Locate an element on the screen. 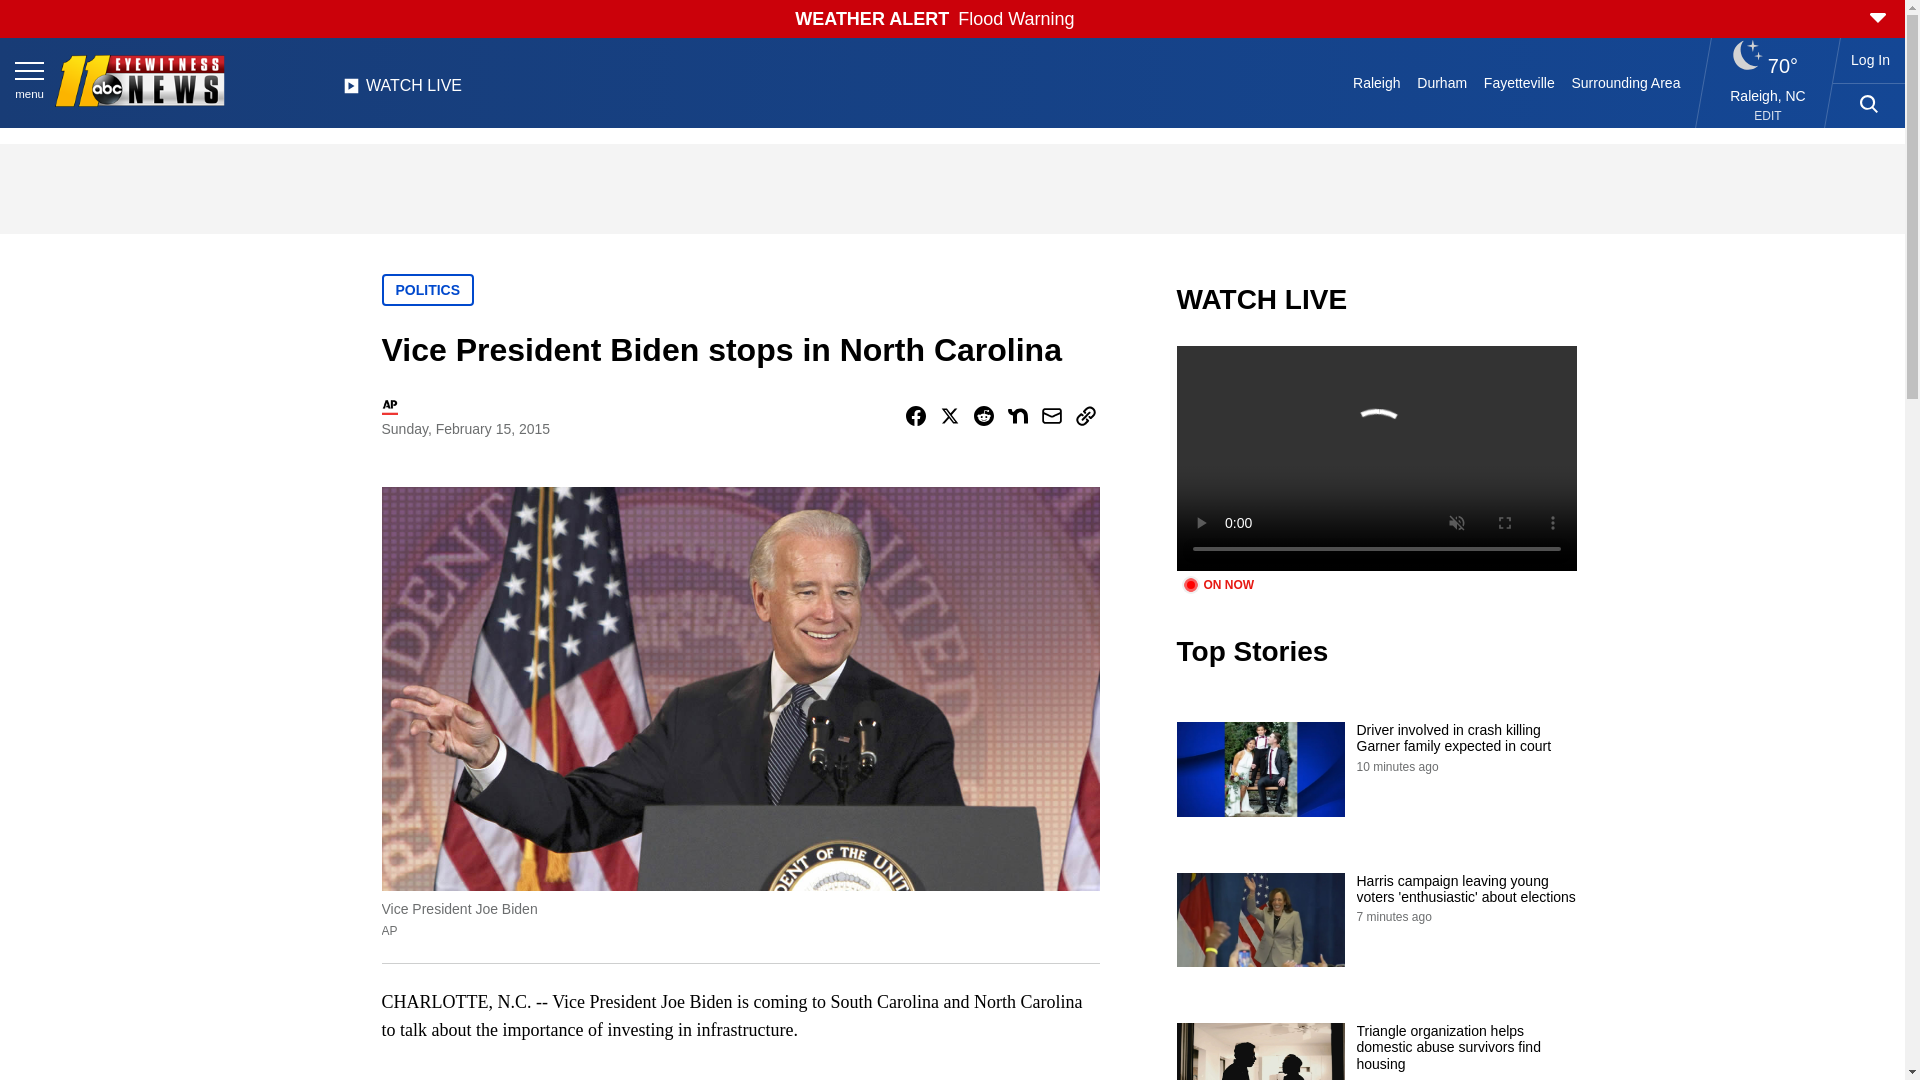 Image resolution: width=1920 pixels, height=1080 pixels. video.title is located at coordinates (1376, 458).